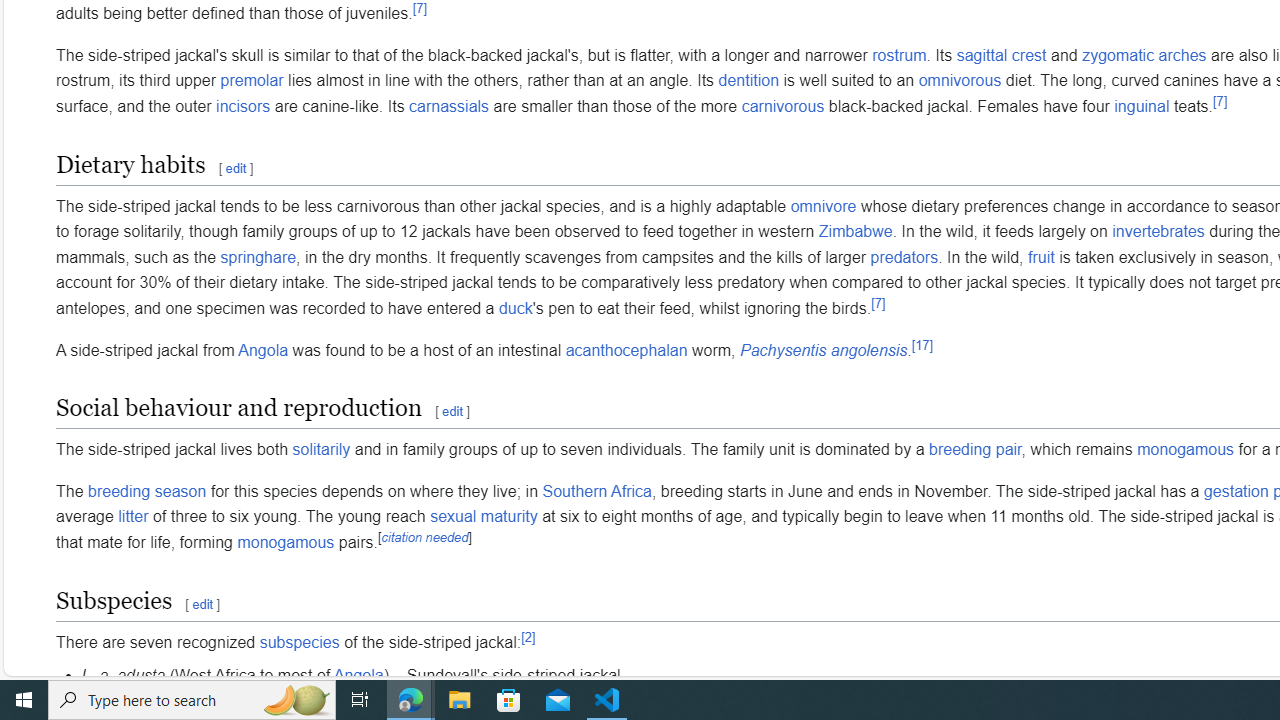  What do you see at coordinates (514, 307) in the screenshot?
I see `duck` at bounding box center [514, 307].